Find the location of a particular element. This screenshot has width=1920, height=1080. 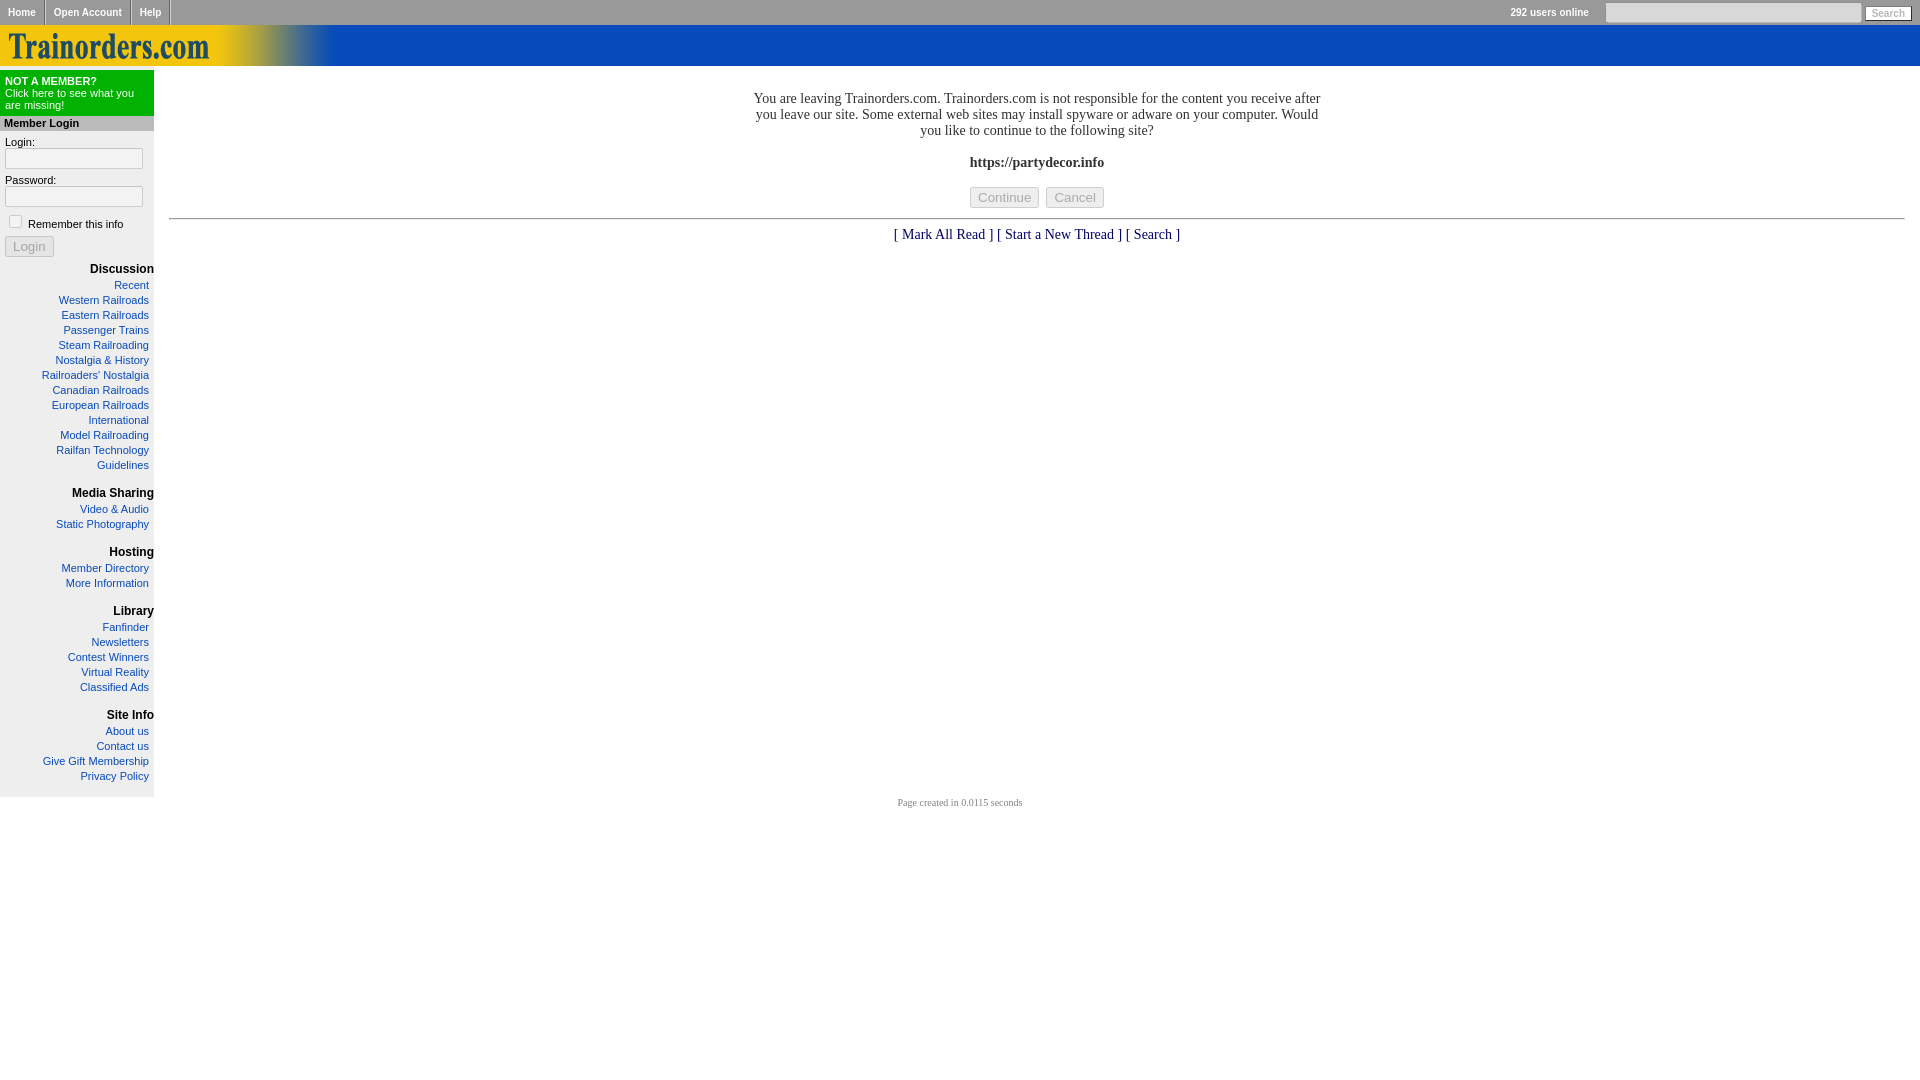

Eastern Railroads is located at coordinates (105, 314).